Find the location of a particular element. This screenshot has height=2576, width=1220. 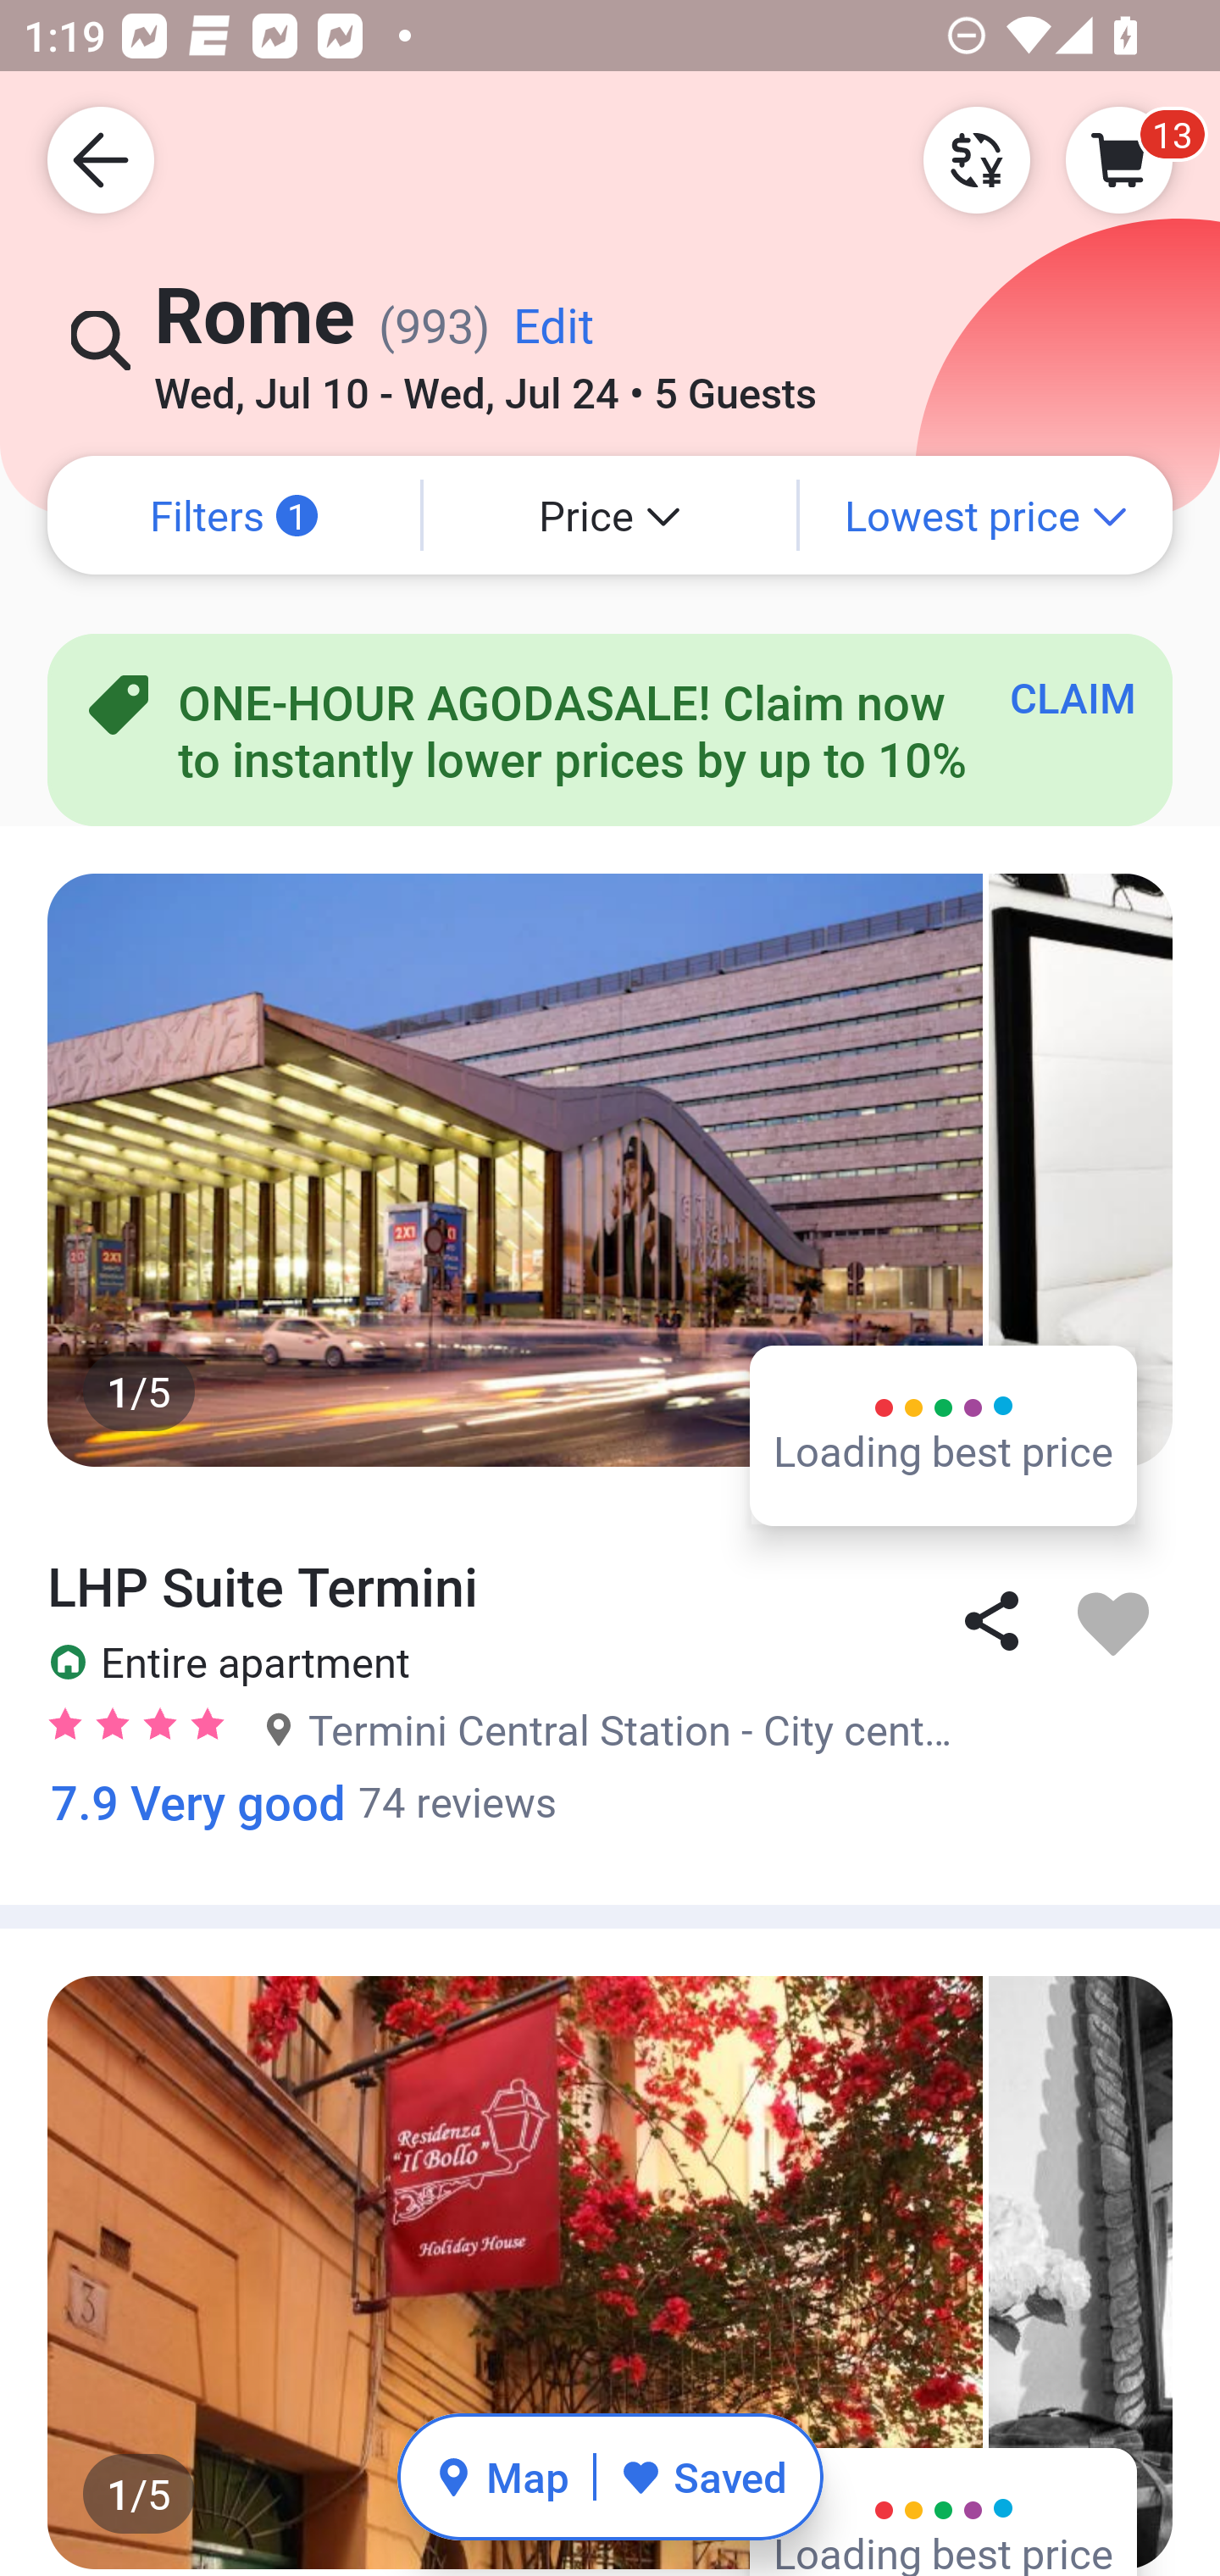

Filters 1 is located at coordinates (234, 515).